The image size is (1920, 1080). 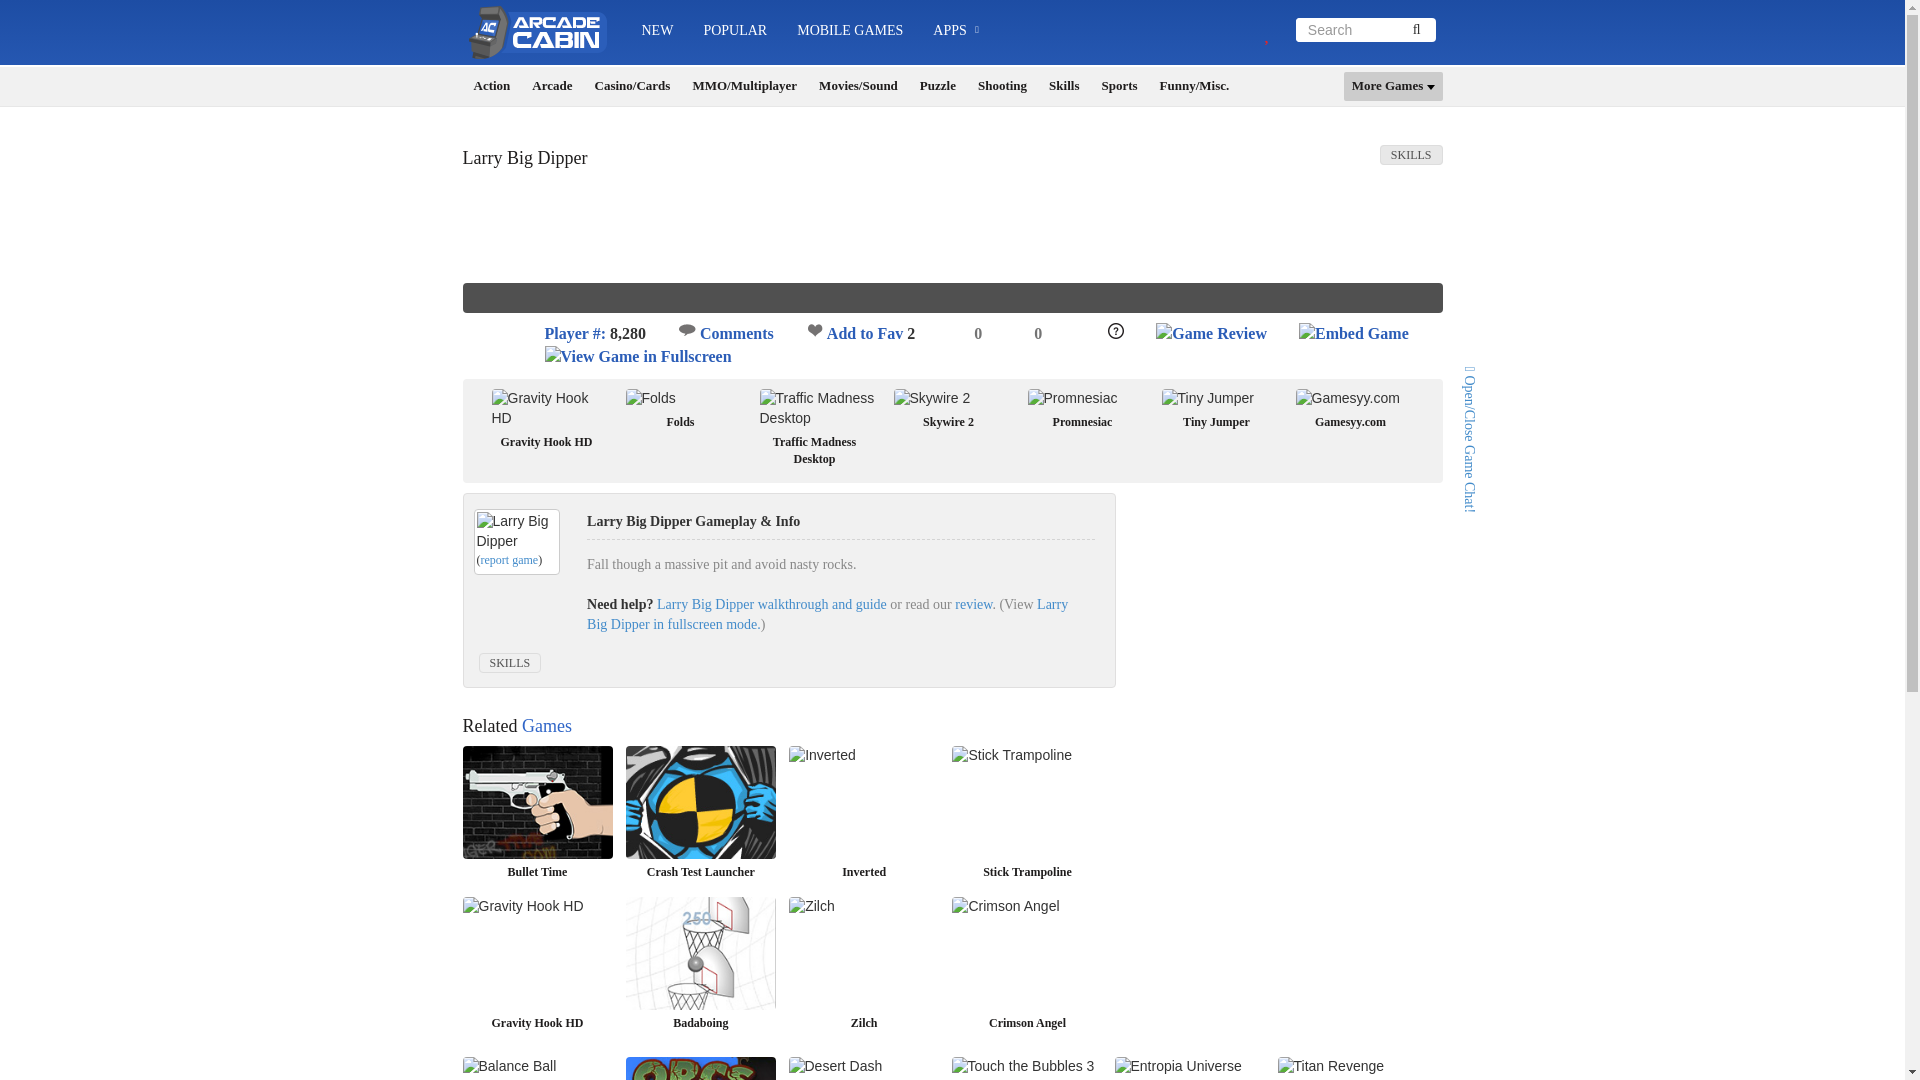 I want to click on More Games, so click(x=1394, y=86).